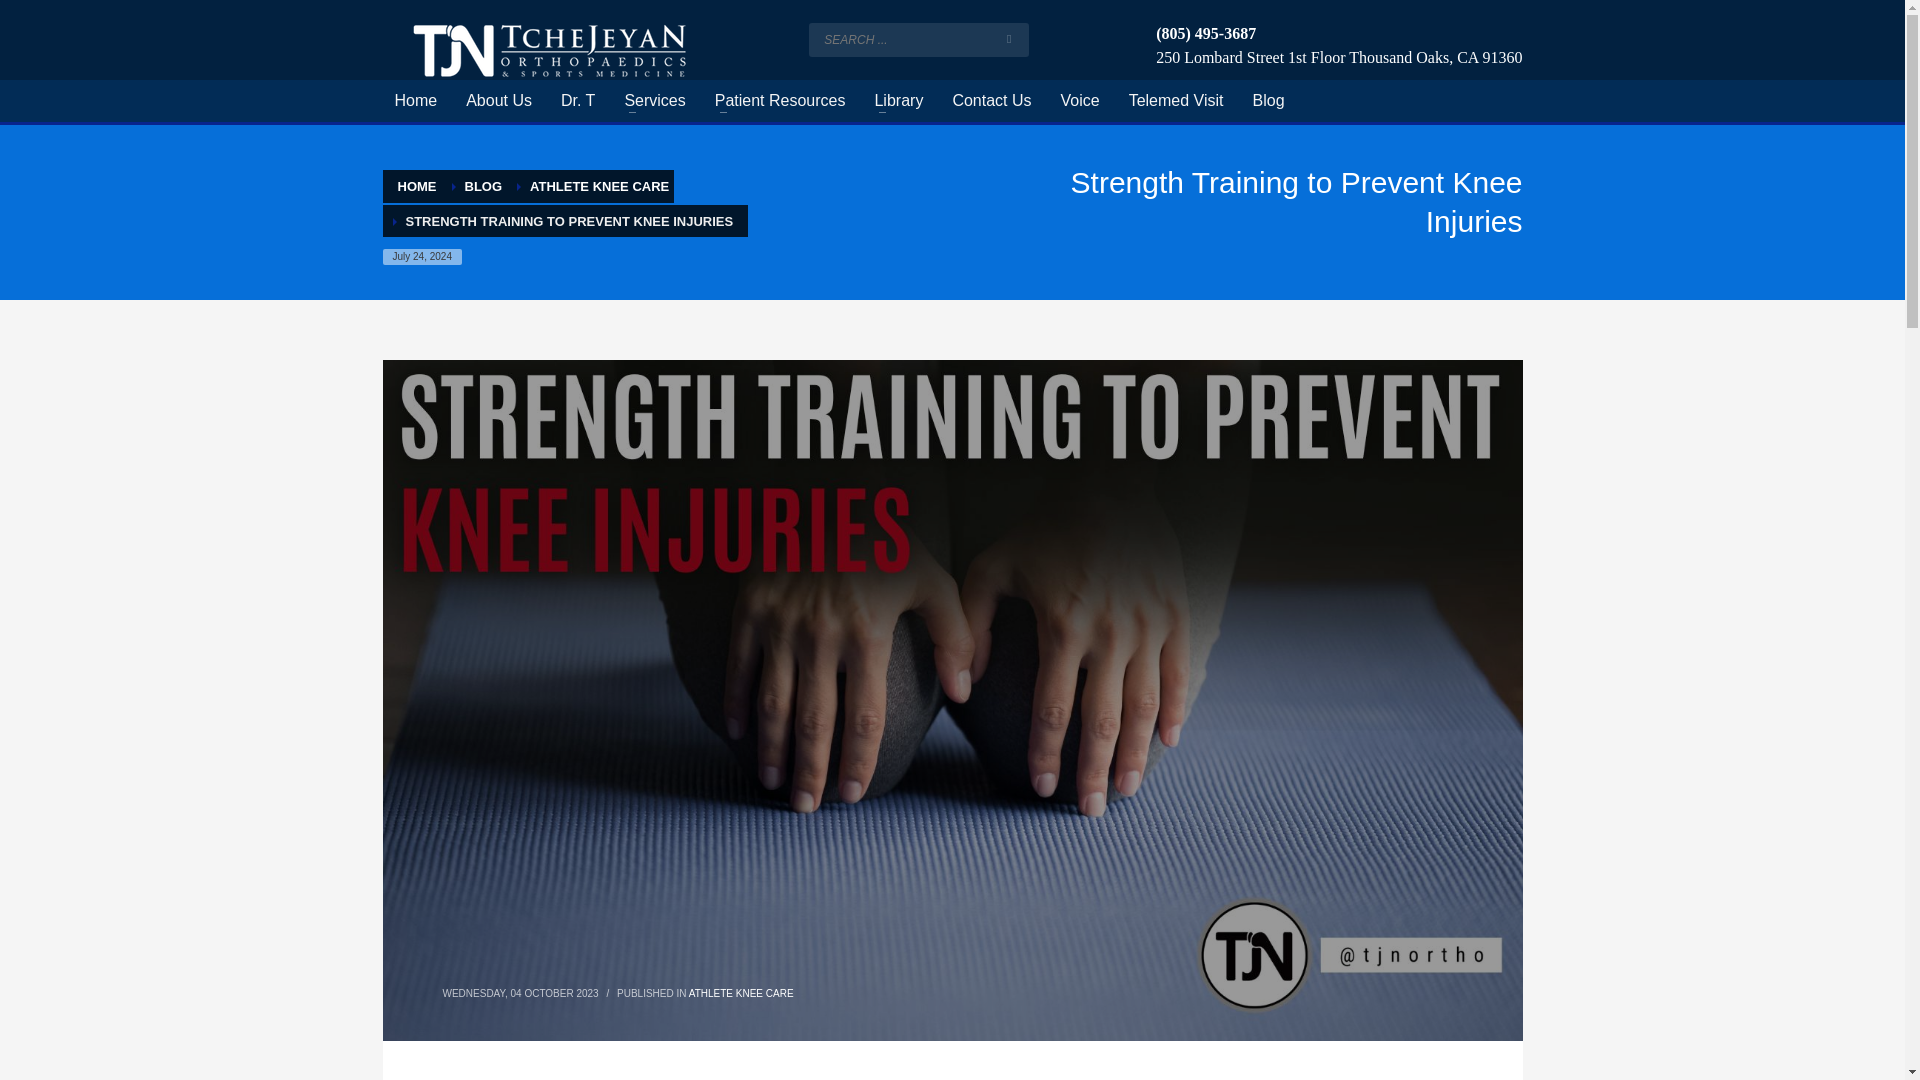 This screenshot has height=1080, width=1920. Describe the element at coordinates (1008, 39) in the screenshot. I see `go` at that location.